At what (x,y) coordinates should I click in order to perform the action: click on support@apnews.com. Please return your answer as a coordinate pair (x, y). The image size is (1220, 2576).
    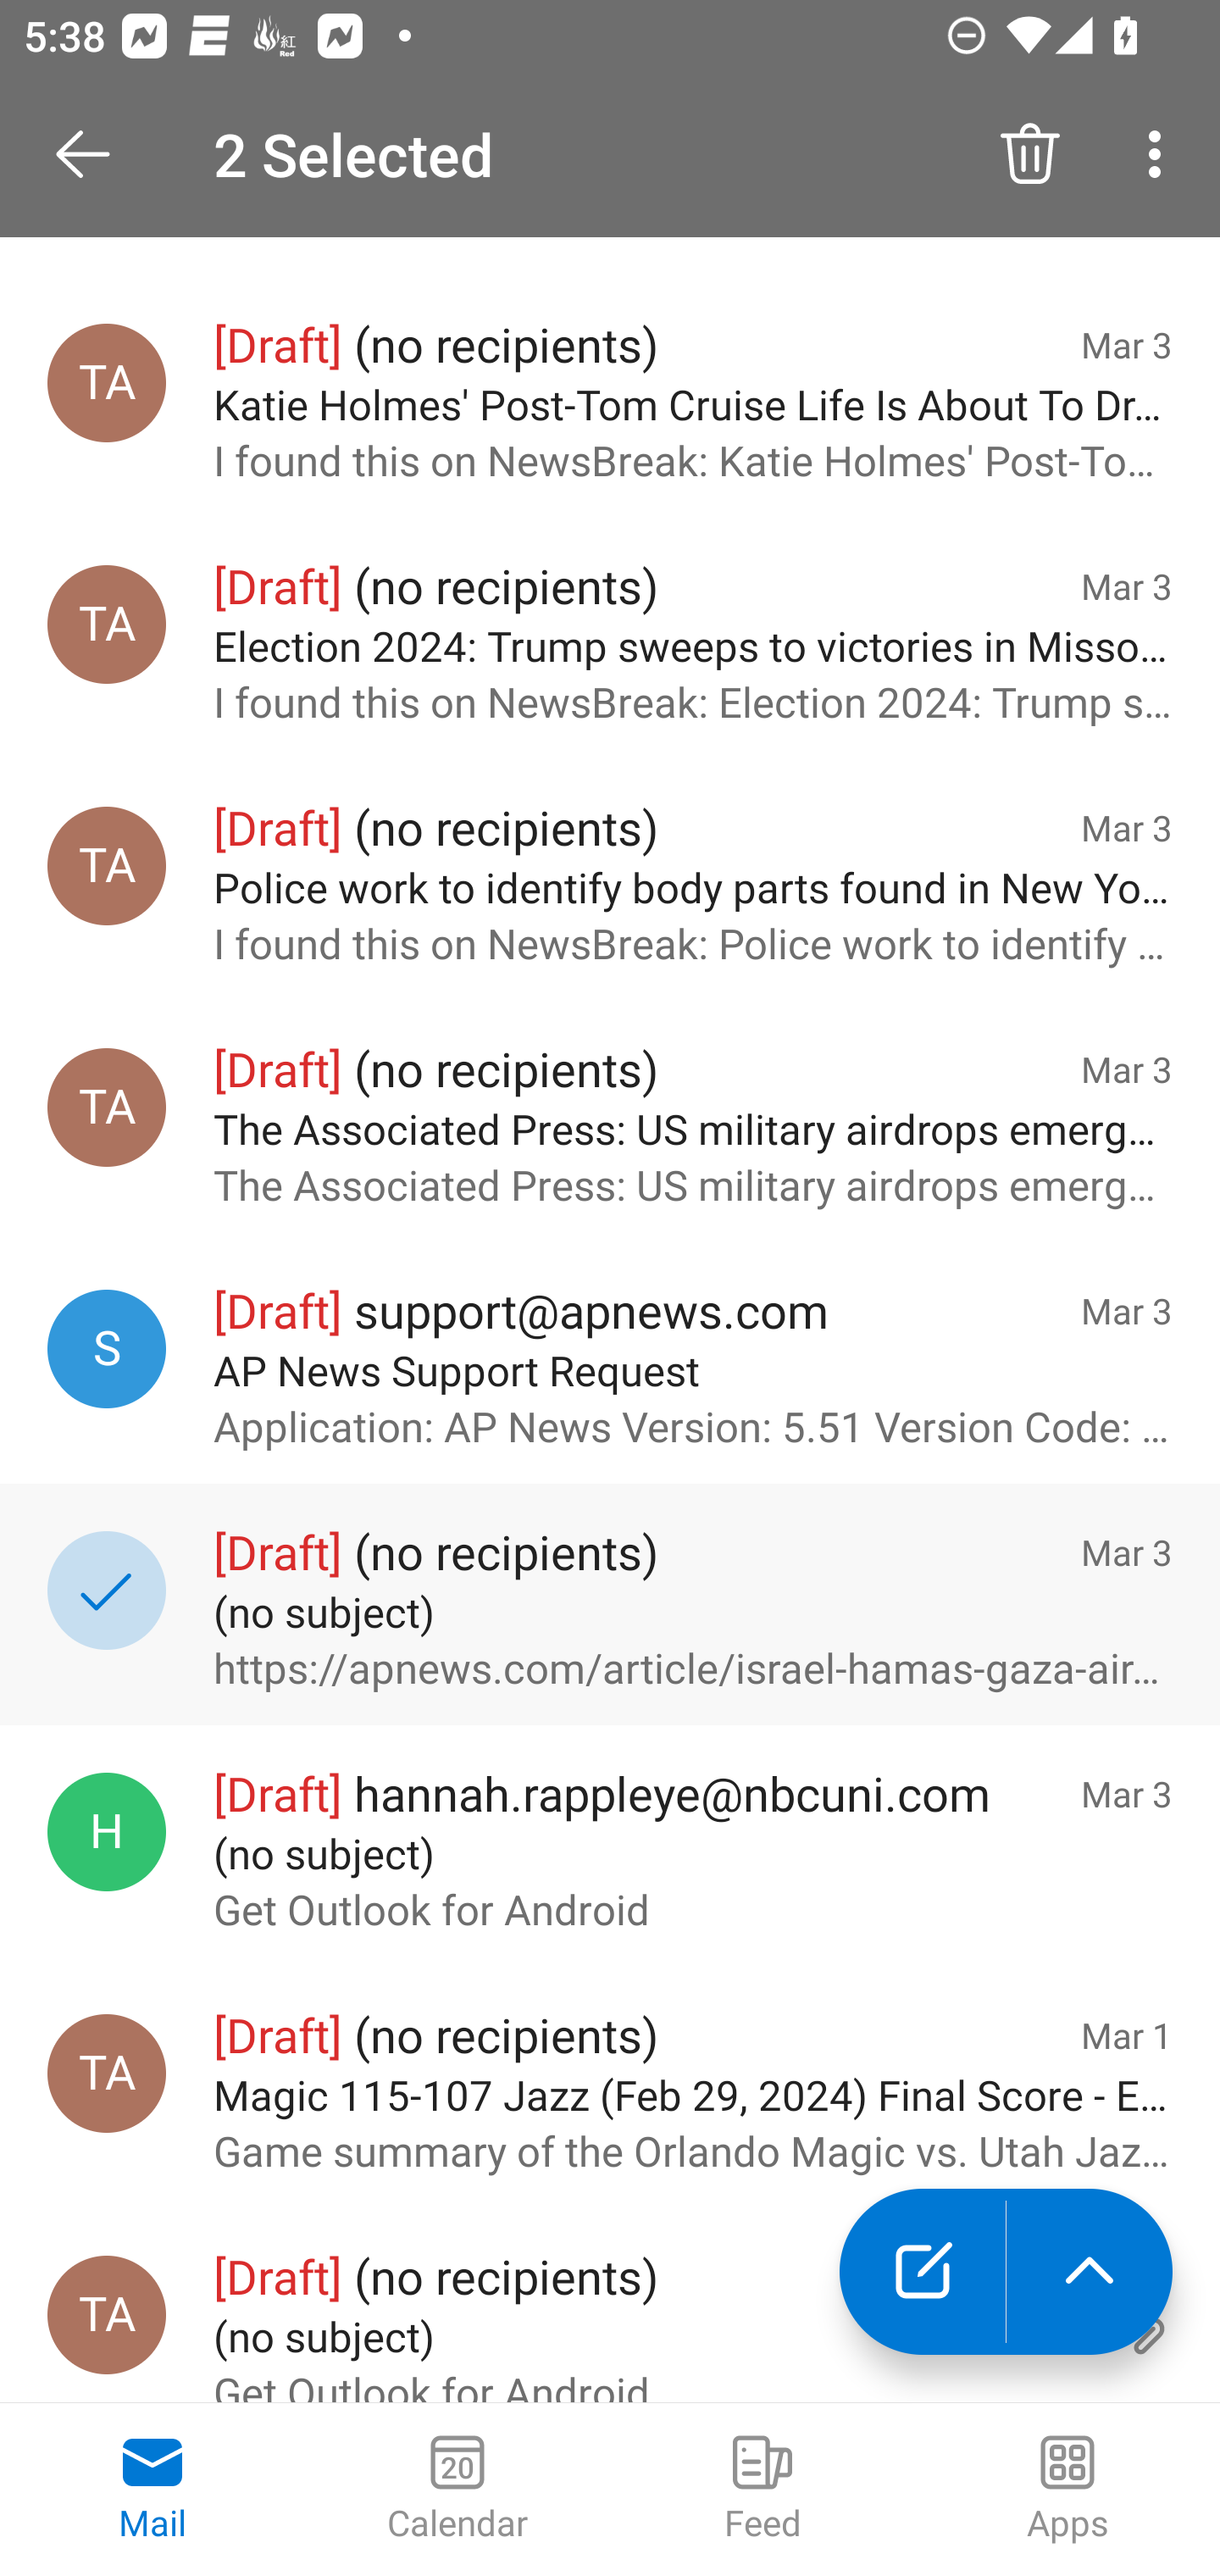
    Looking at the image, I should click on (107, 1349).